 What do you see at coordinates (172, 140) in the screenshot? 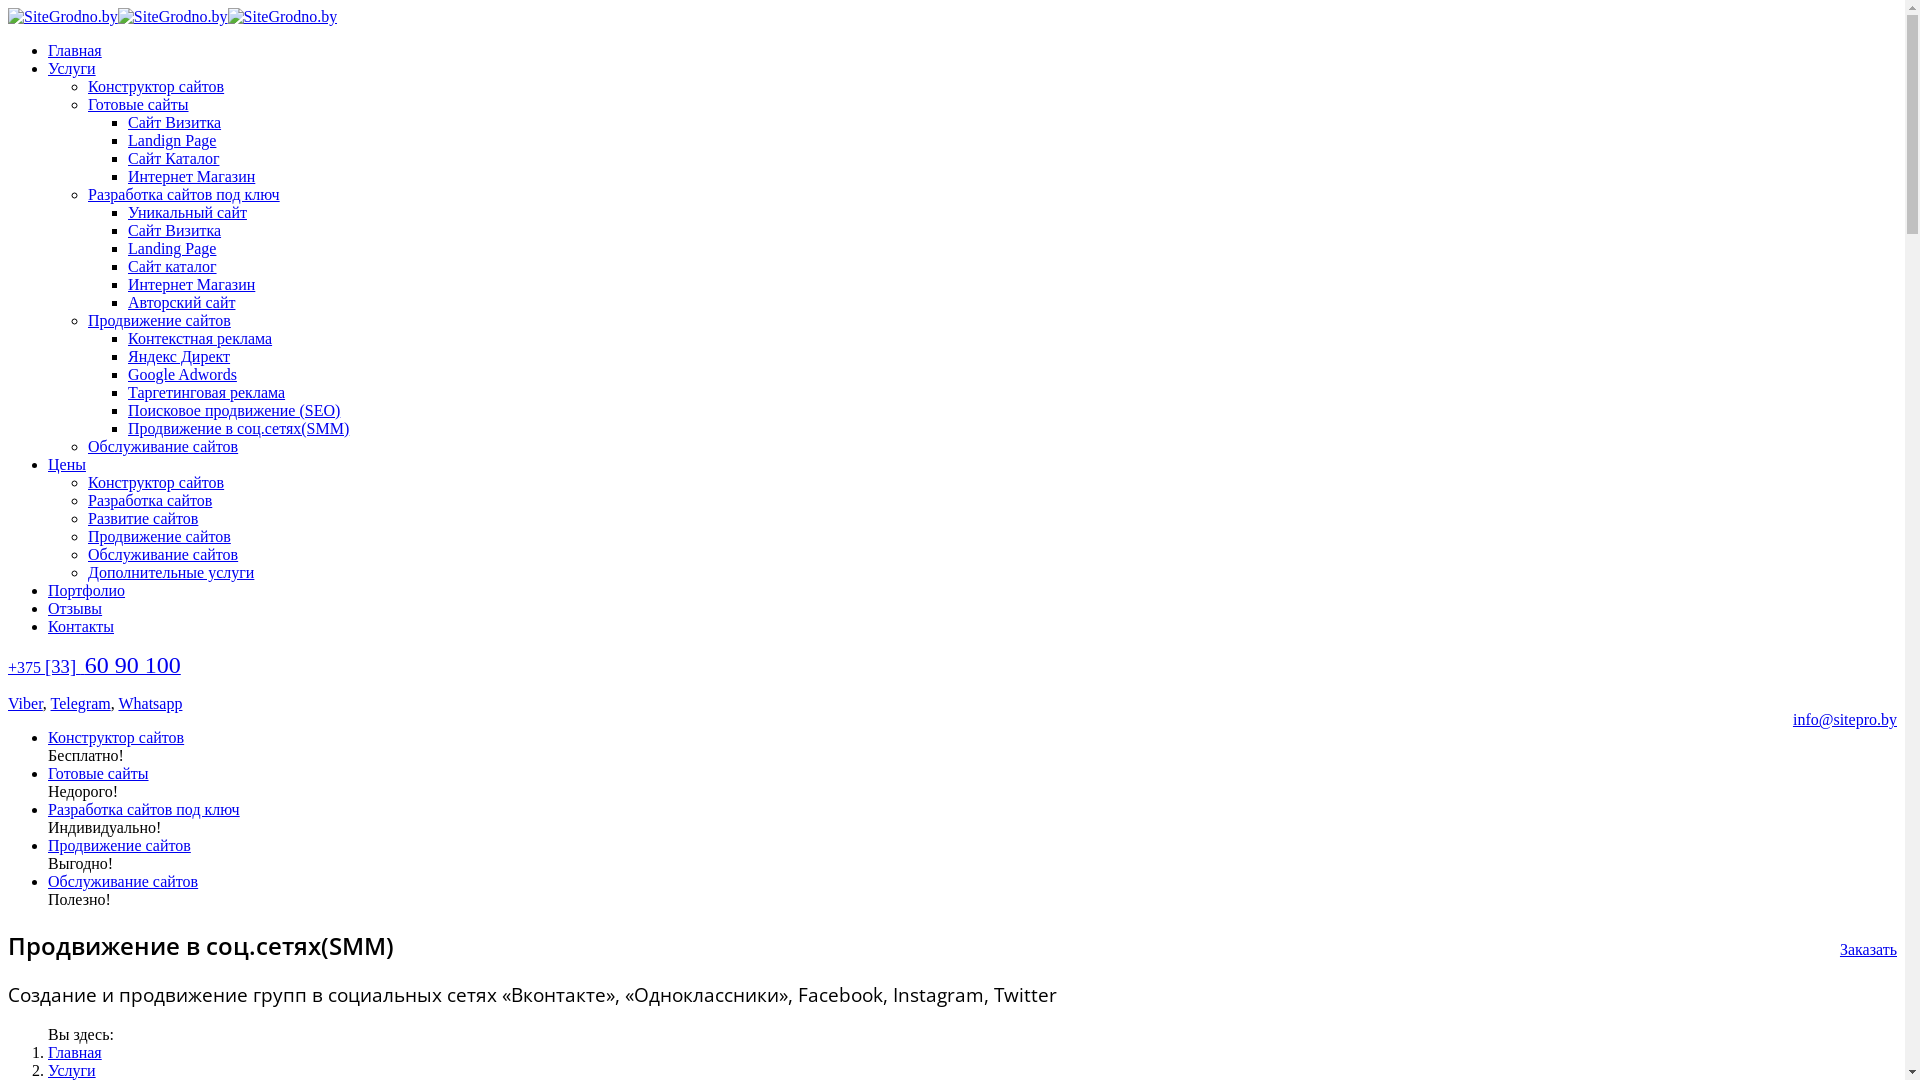
I see `Landign Page` at bounding box center [172, 140].